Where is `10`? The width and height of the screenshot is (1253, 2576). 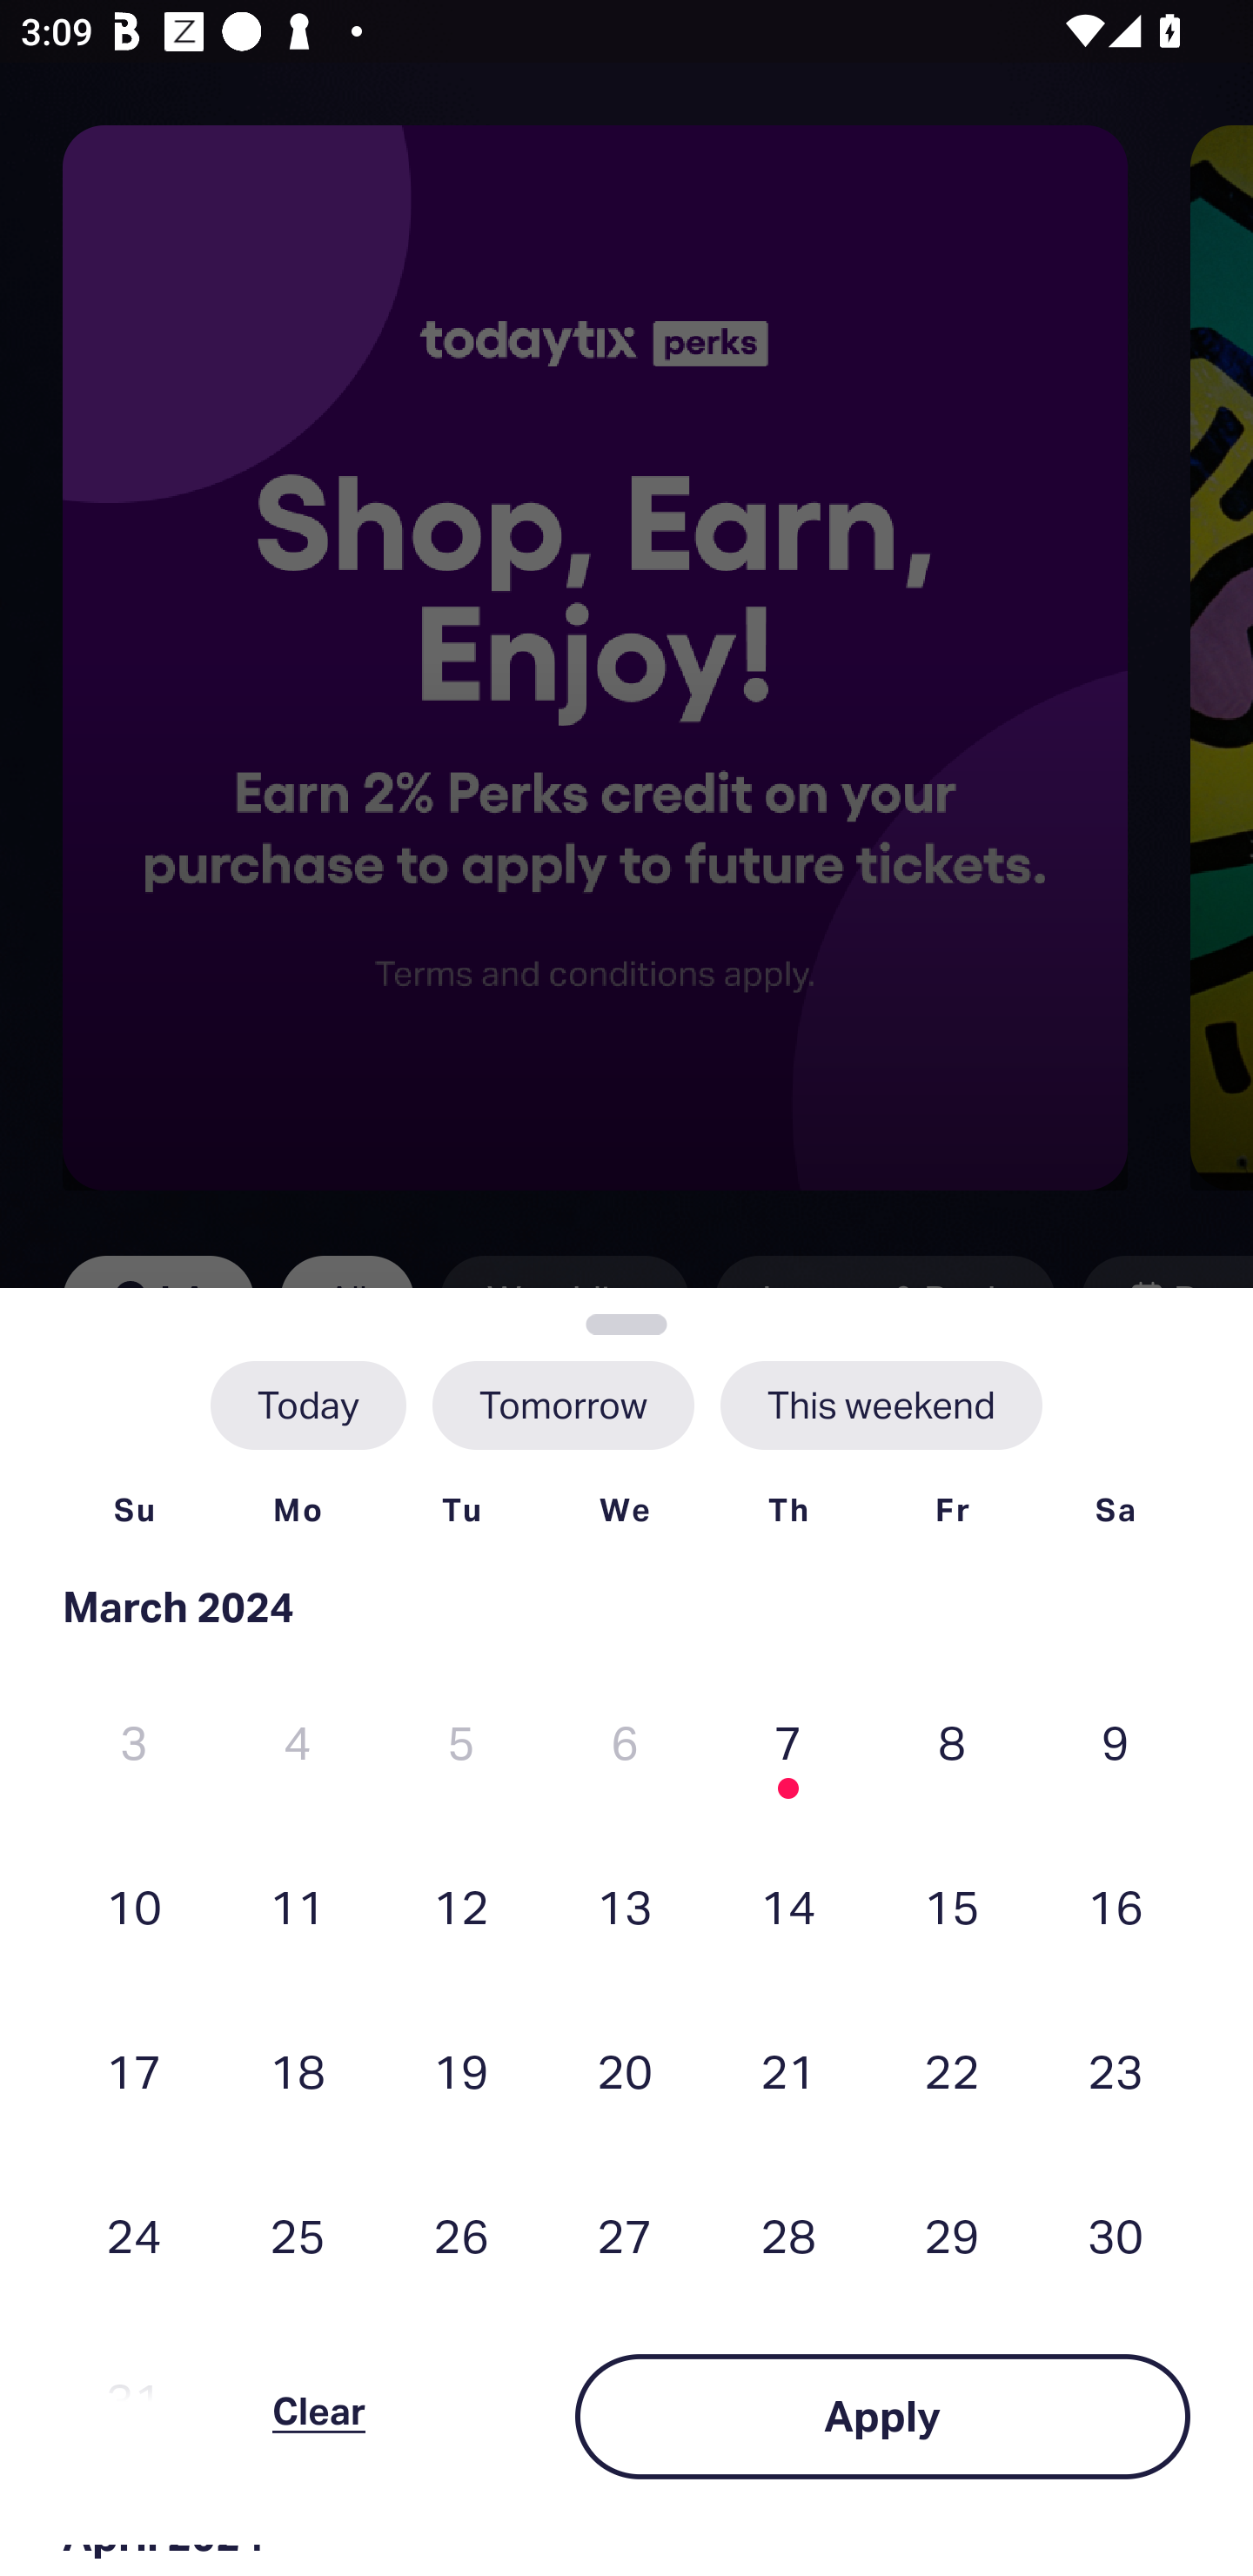
10 is located at coordinates (134, 1906).